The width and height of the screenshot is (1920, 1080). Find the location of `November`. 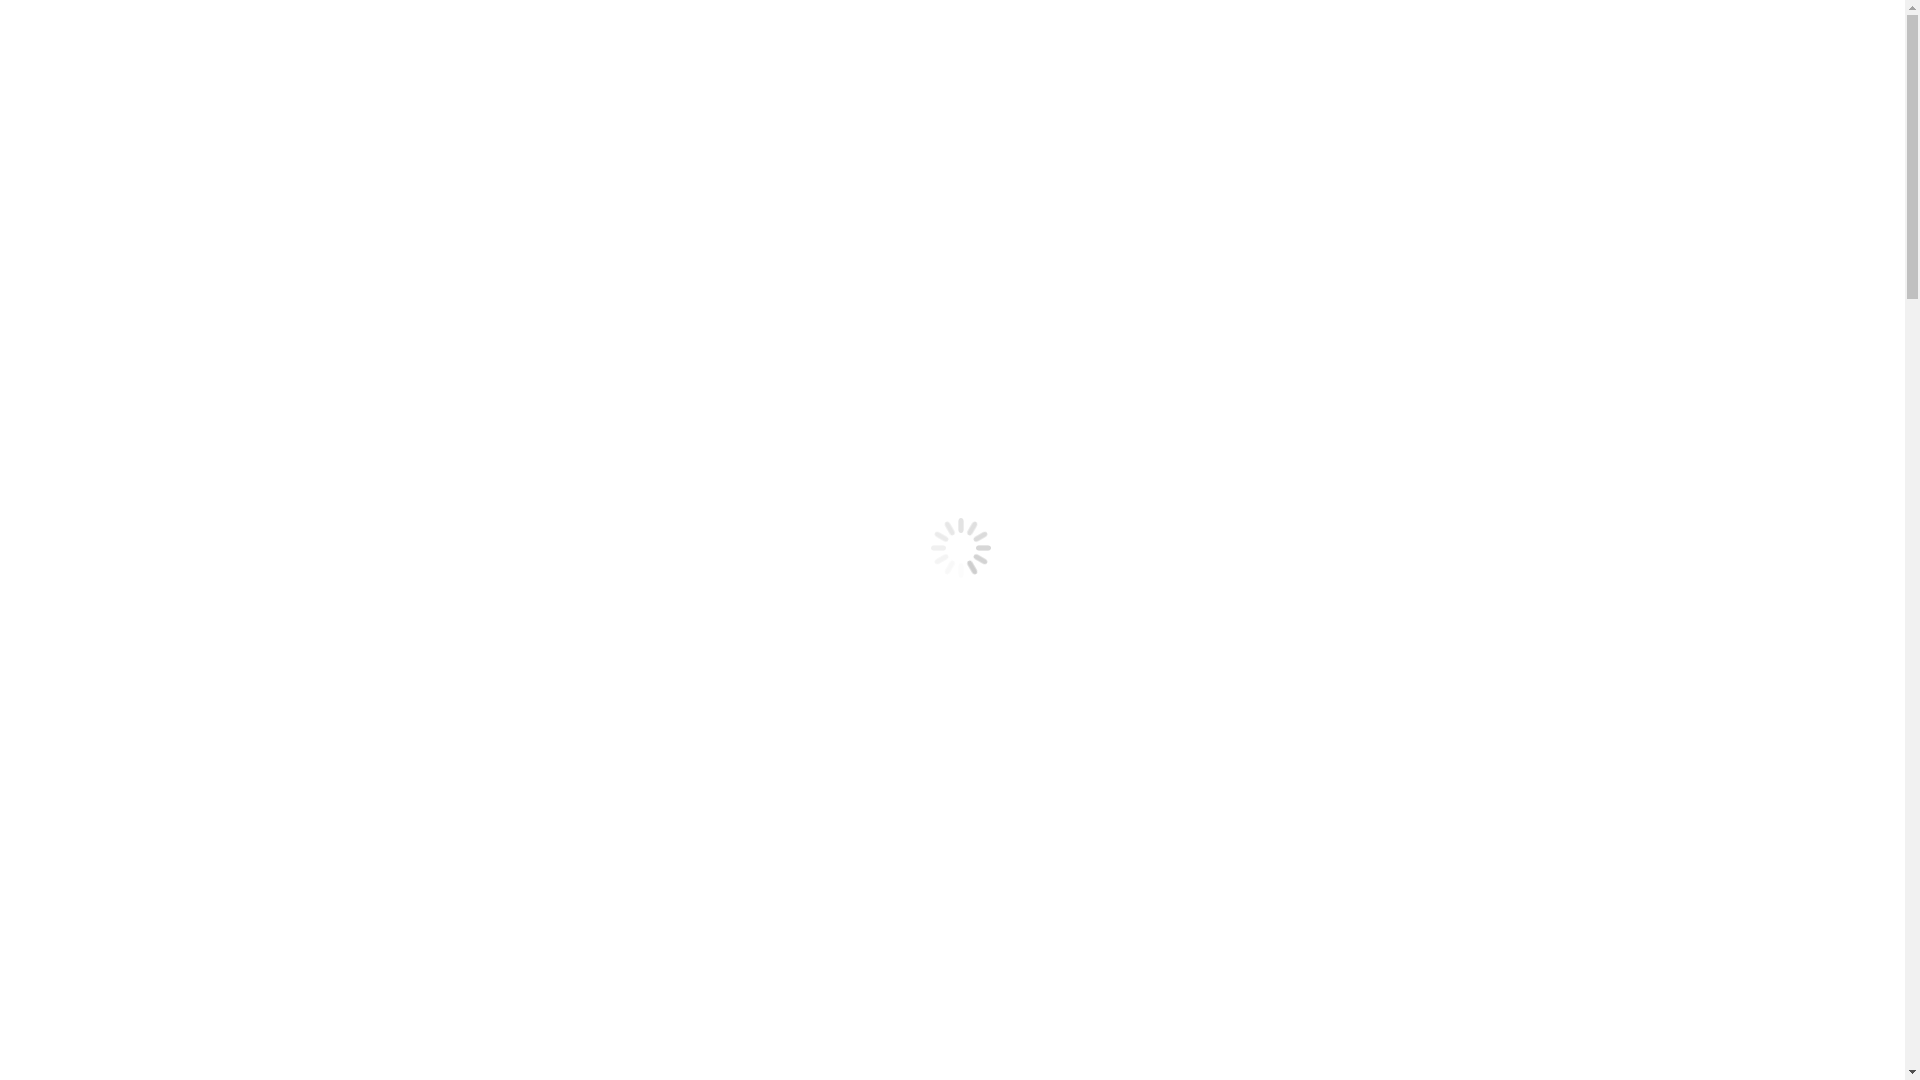

November is located at coordinates (82, 888).